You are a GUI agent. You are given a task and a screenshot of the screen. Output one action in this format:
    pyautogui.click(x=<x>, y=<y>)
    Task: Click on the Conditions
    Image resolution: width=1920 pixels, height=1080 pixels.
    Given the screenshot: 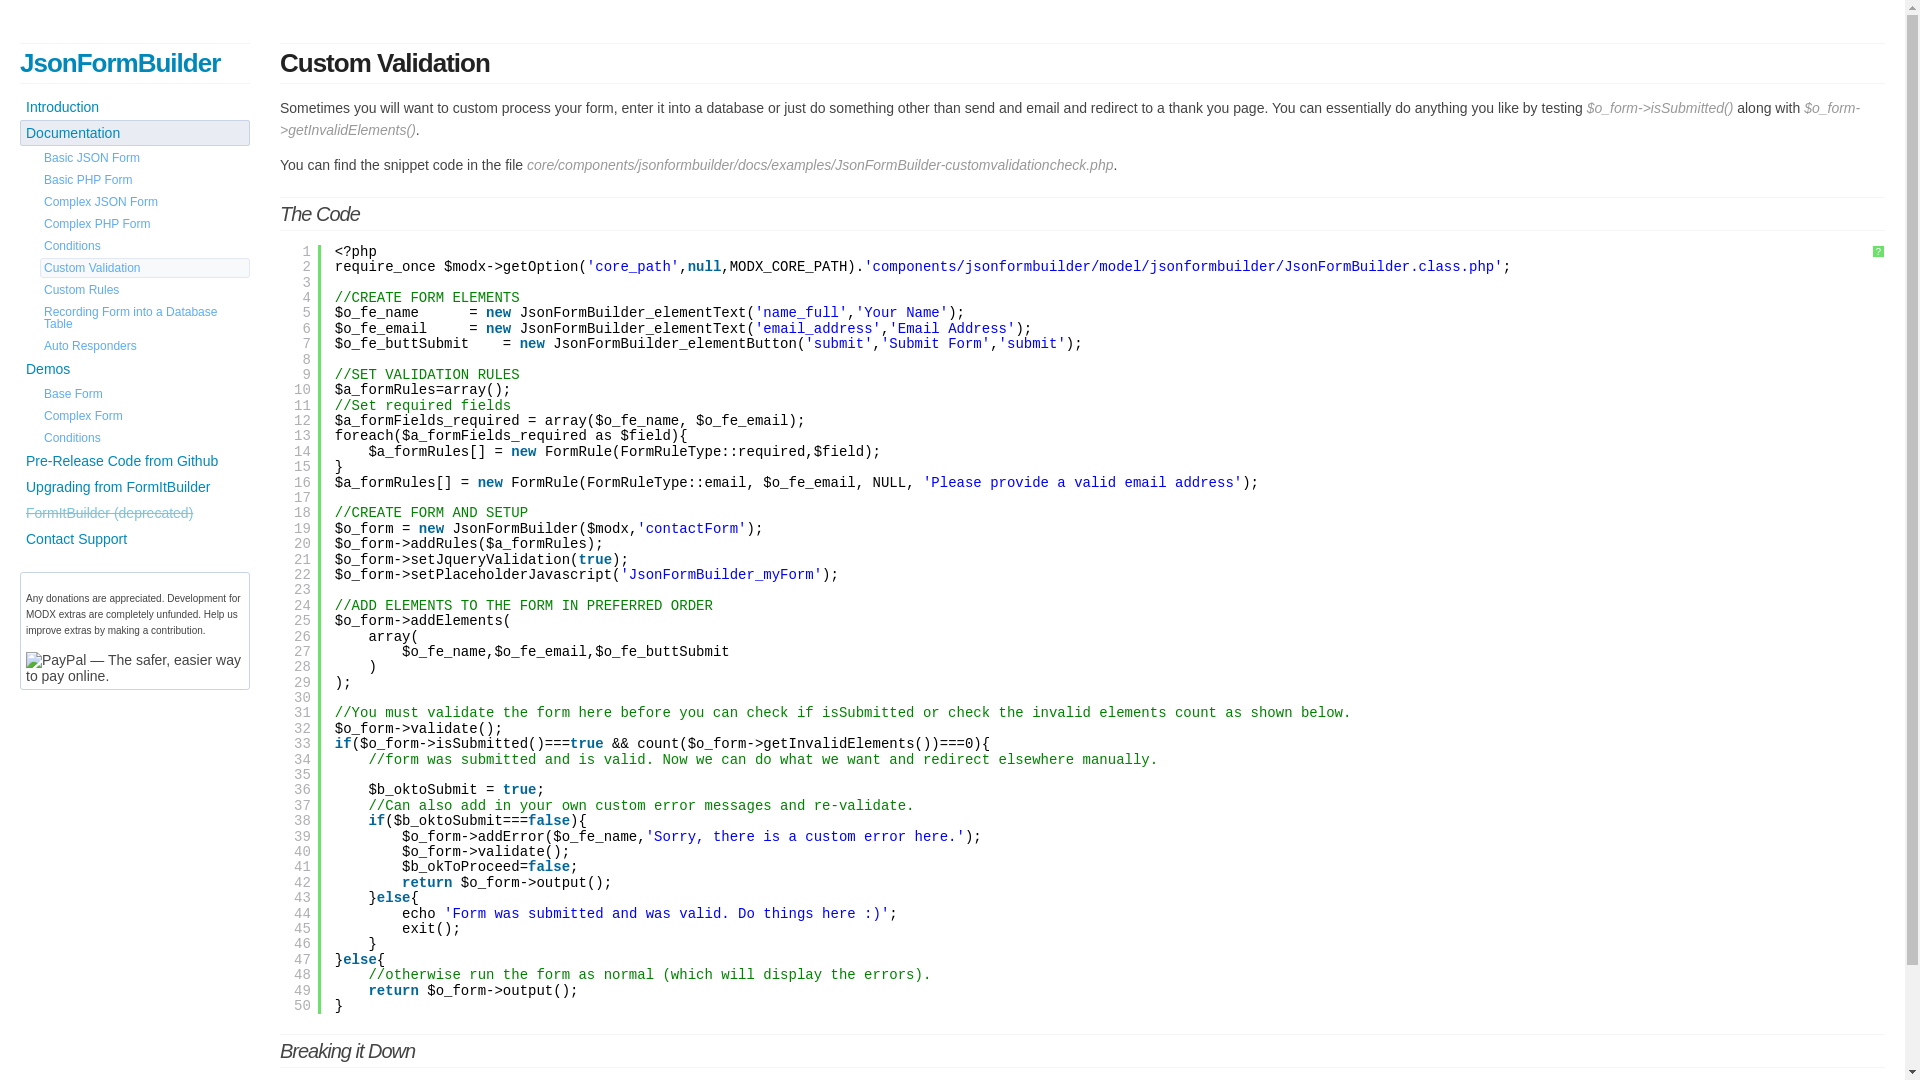 What is the action you would take?
    pyautogui.click(x=145, y=246)
    